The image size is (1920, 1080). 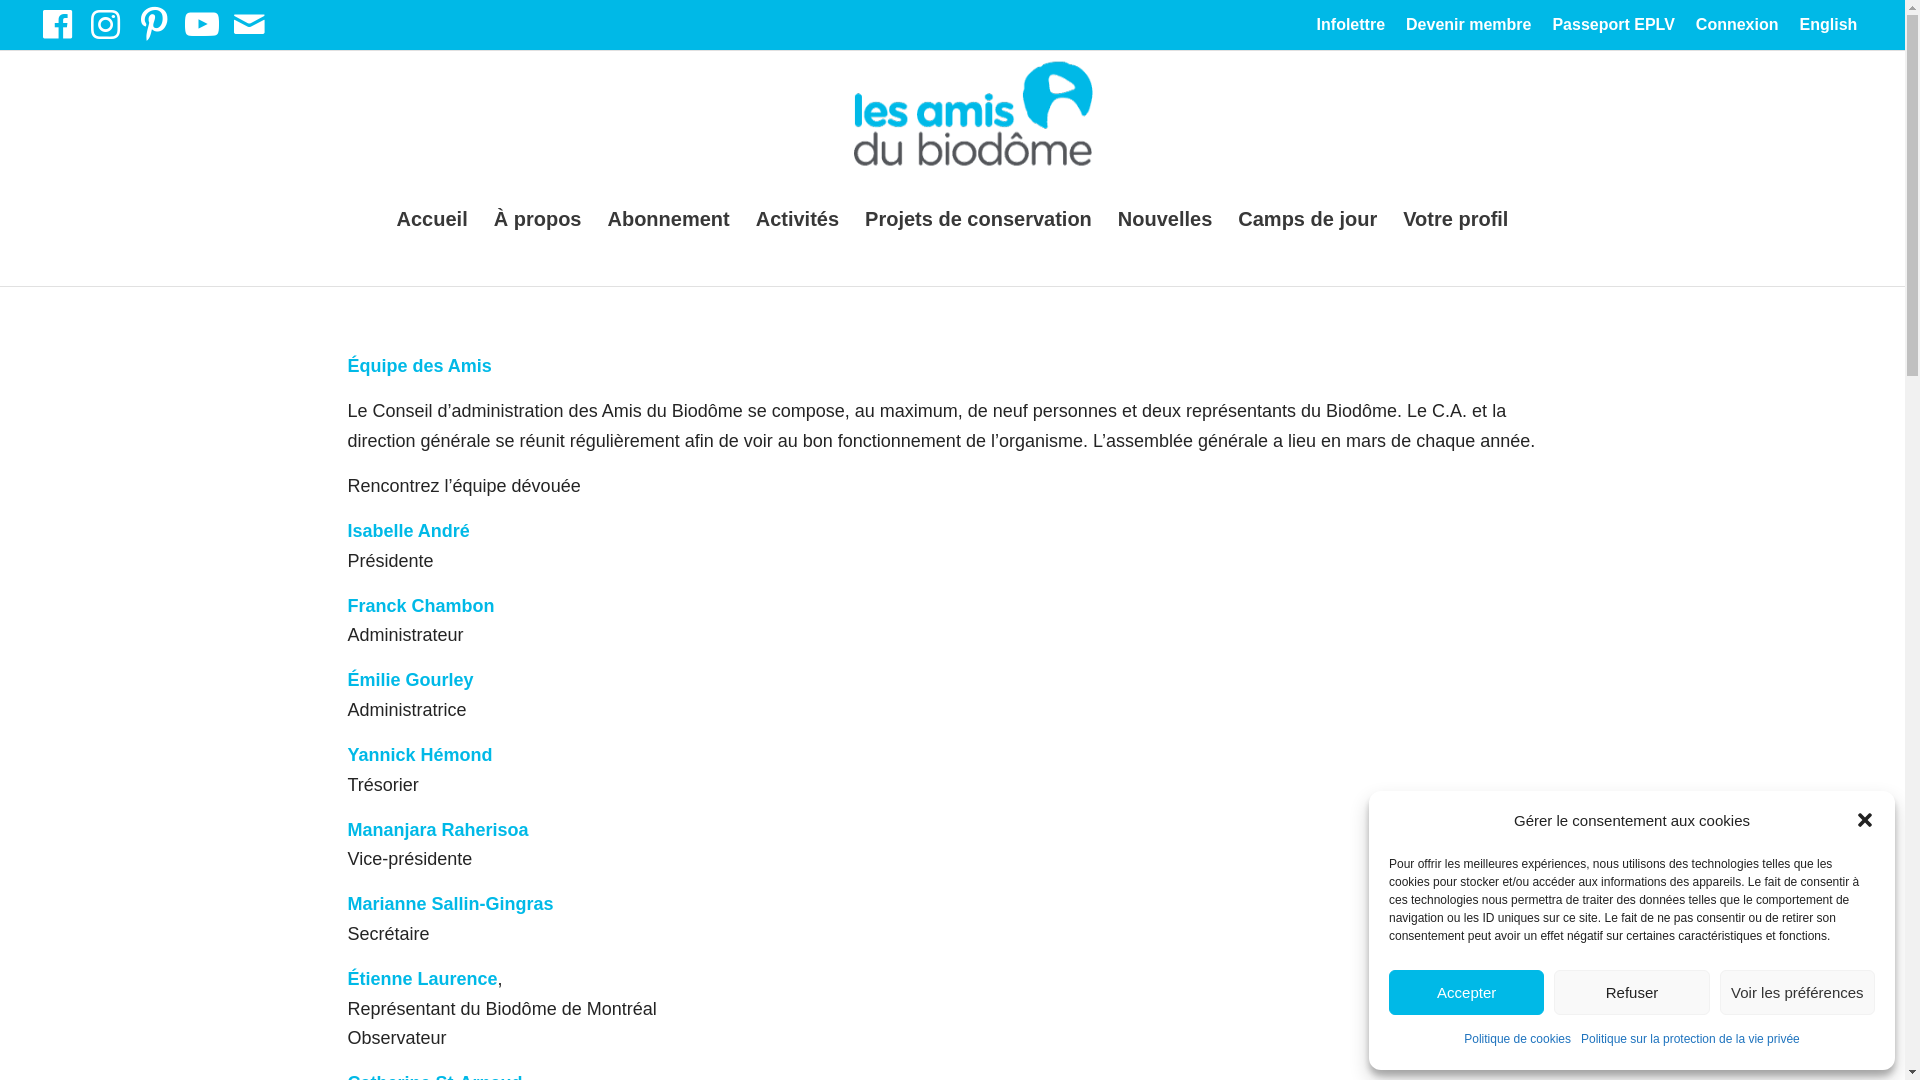 I want to click on Mail, so click(x=250, y=24).